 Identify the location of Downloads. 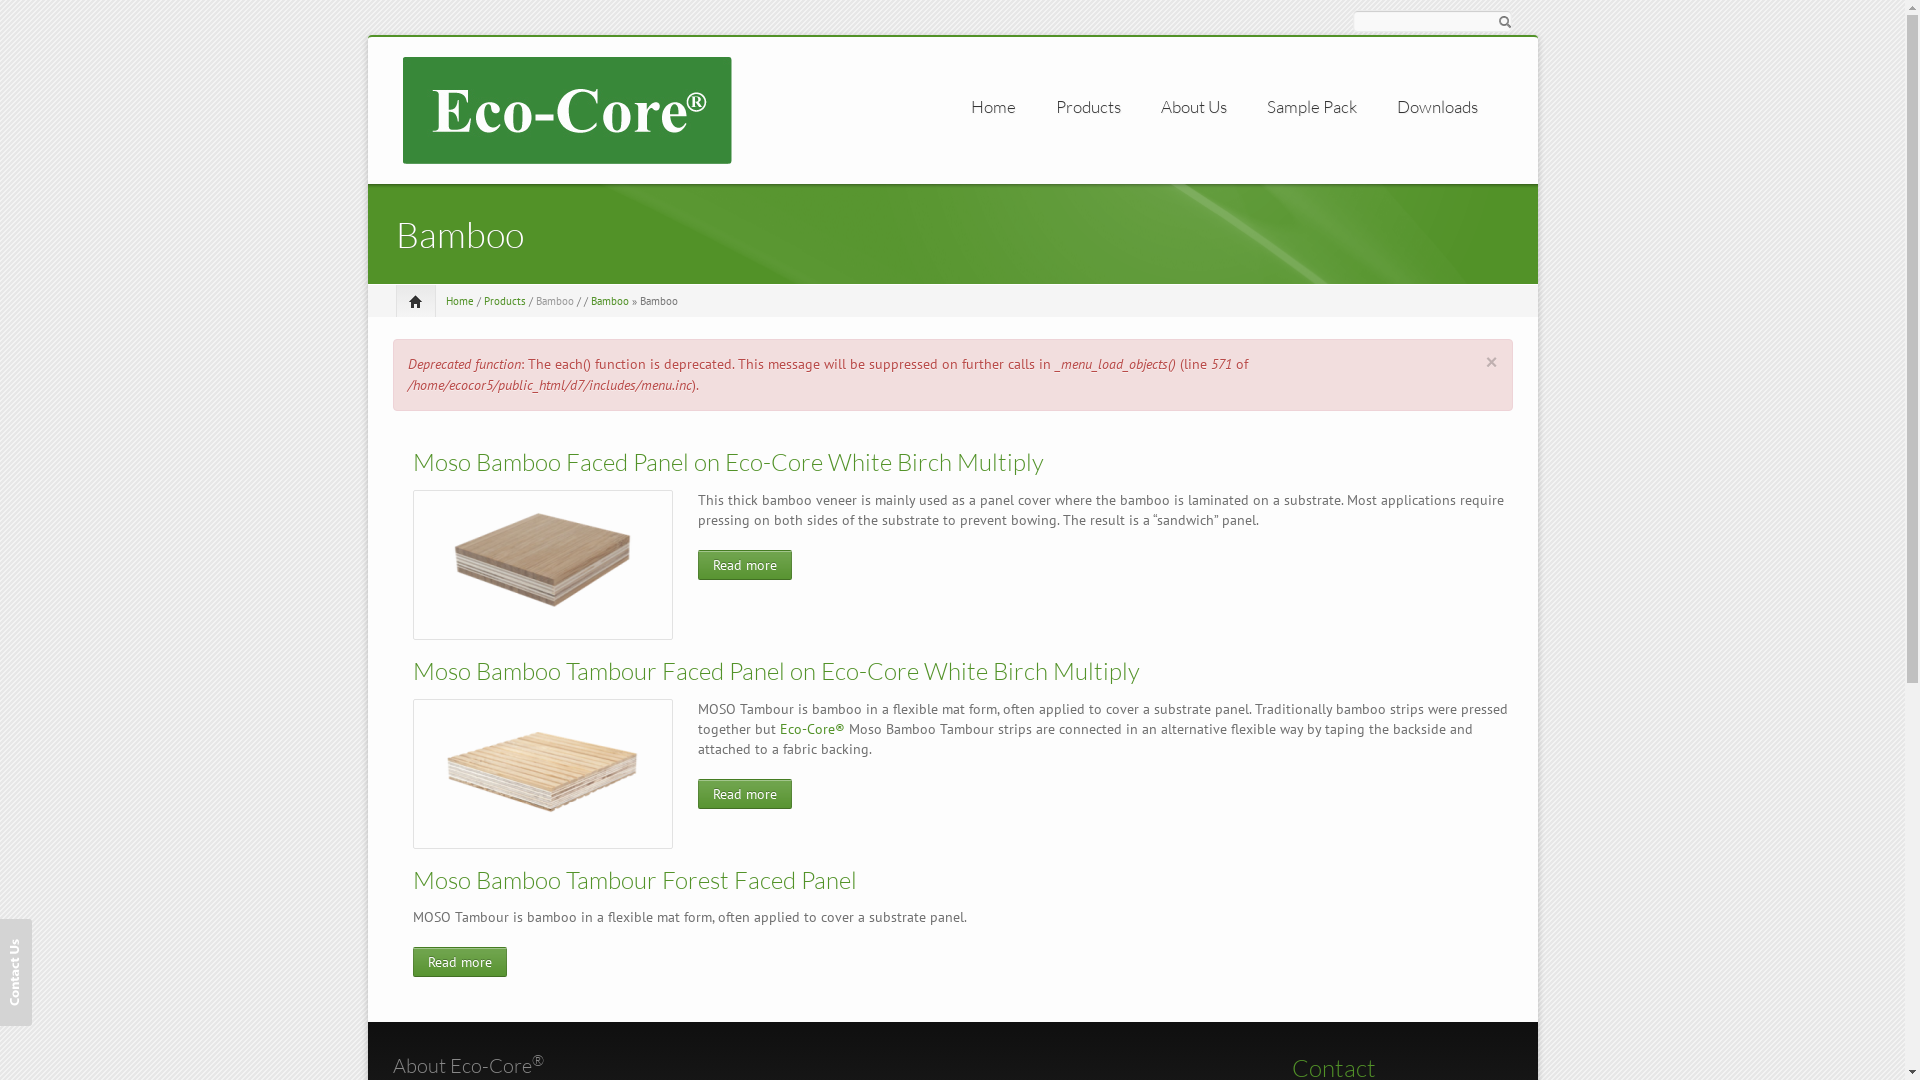
(1436, 107).